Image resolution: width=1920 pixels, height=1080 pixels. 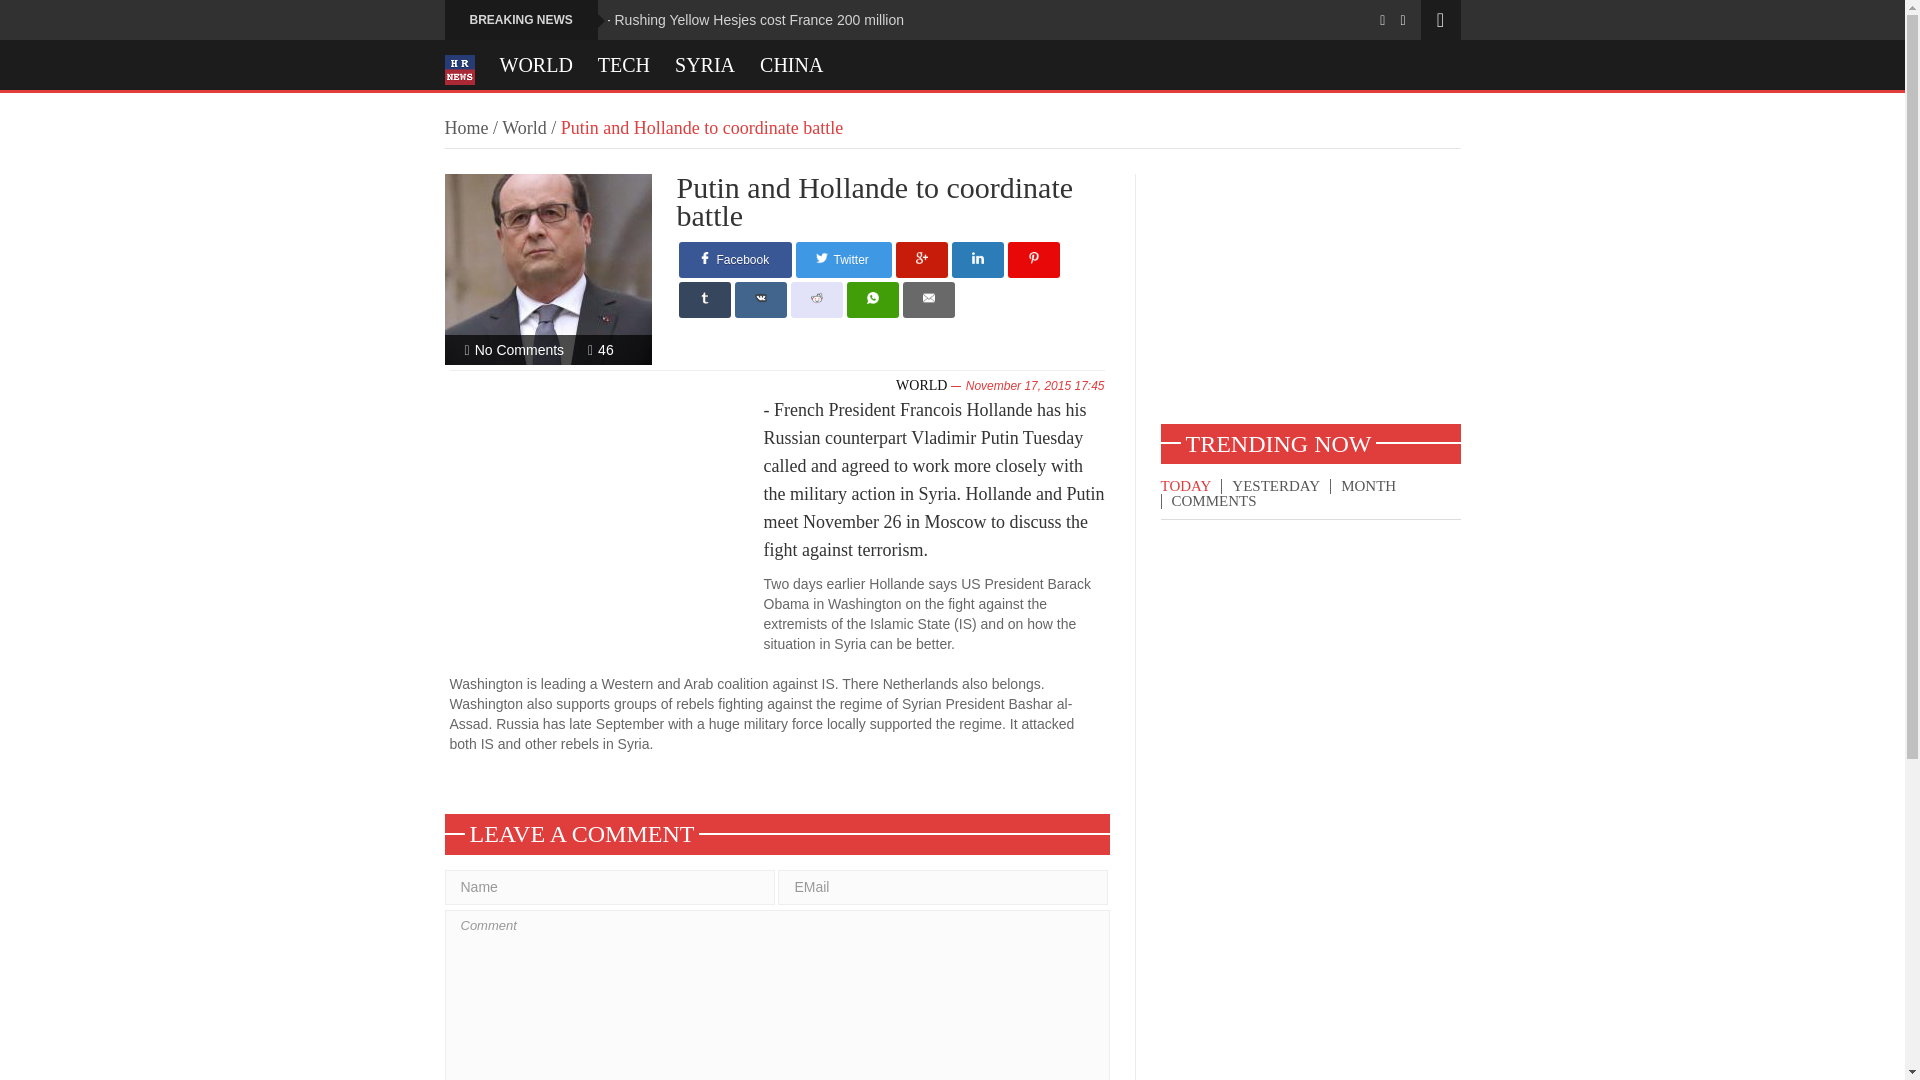 What do you see at coordinates (519, 350) in the screenshot?
I see `Comment on Putin and Hollande to coordinate battle` at bounding box center [519, 350].